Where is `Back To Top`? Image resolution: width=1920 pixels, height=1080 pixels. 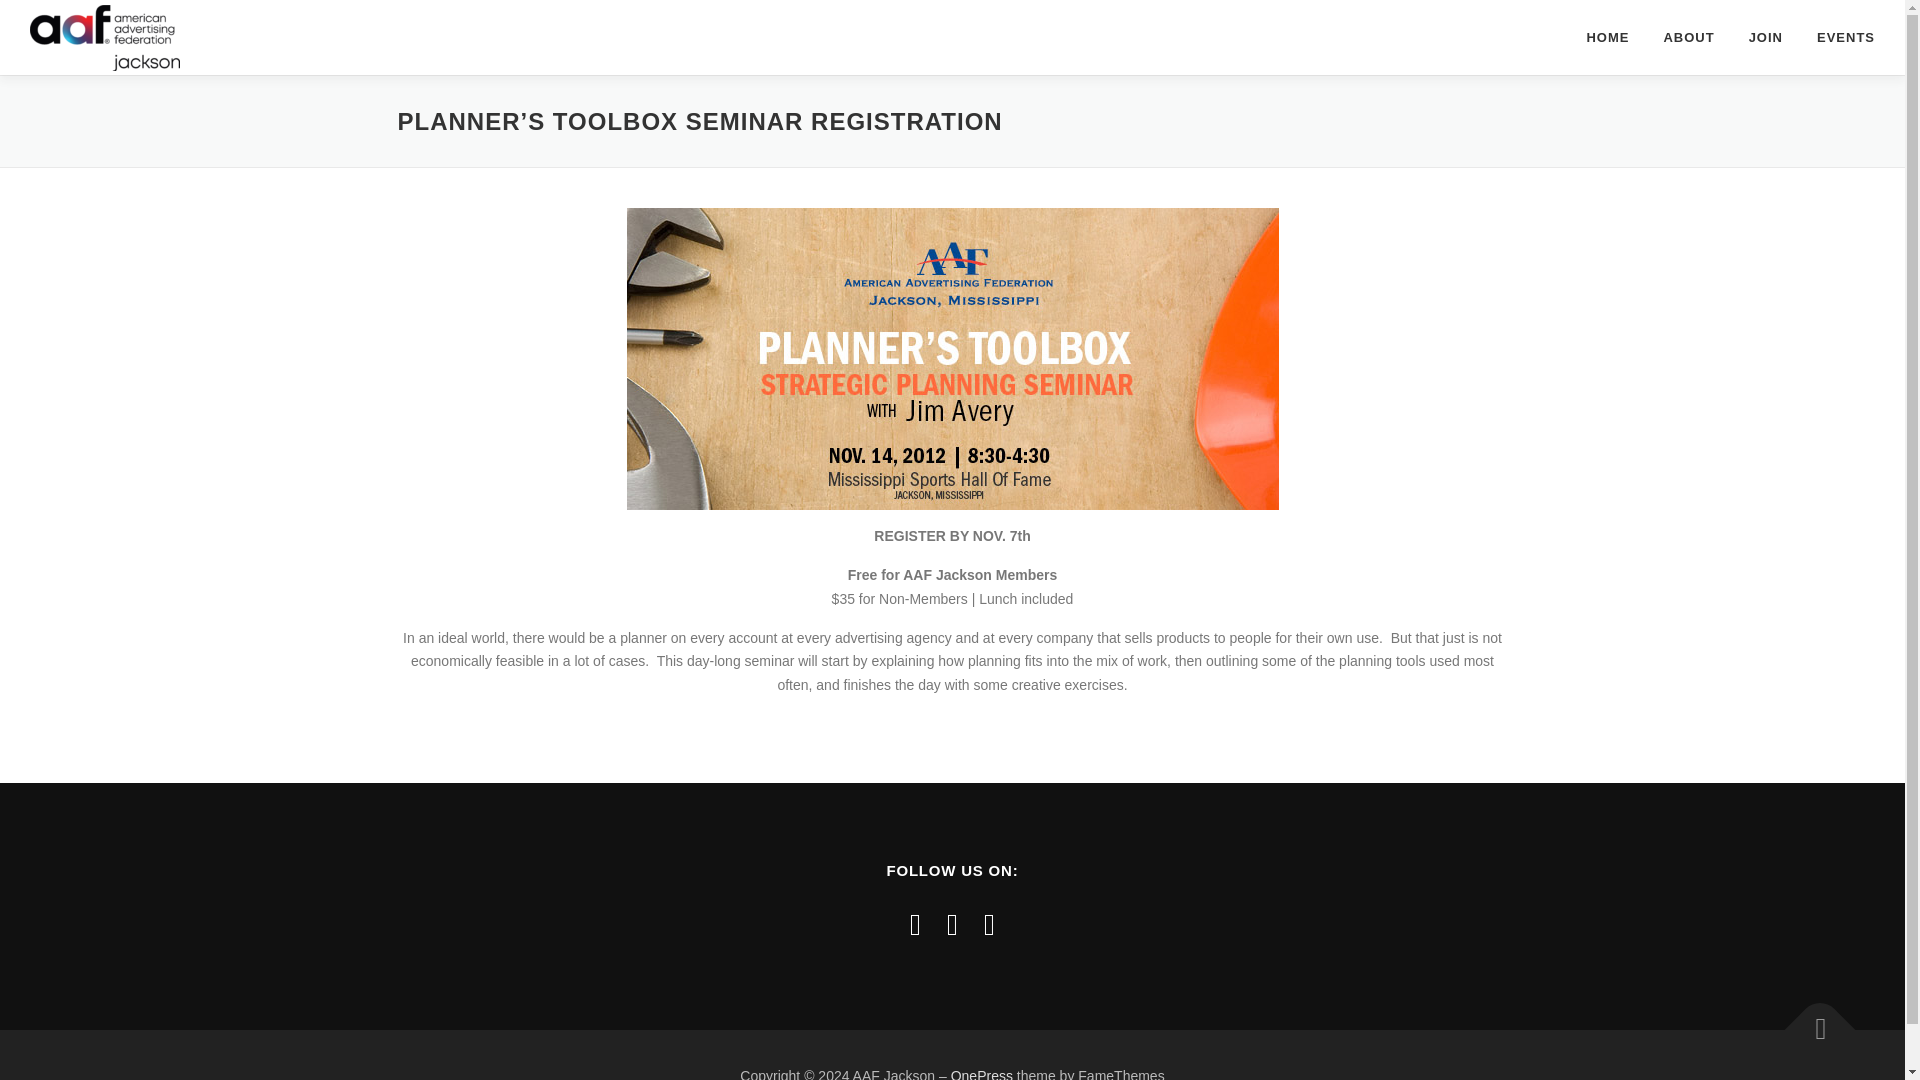
Back To Top is located at coordinates (1810, 1020).